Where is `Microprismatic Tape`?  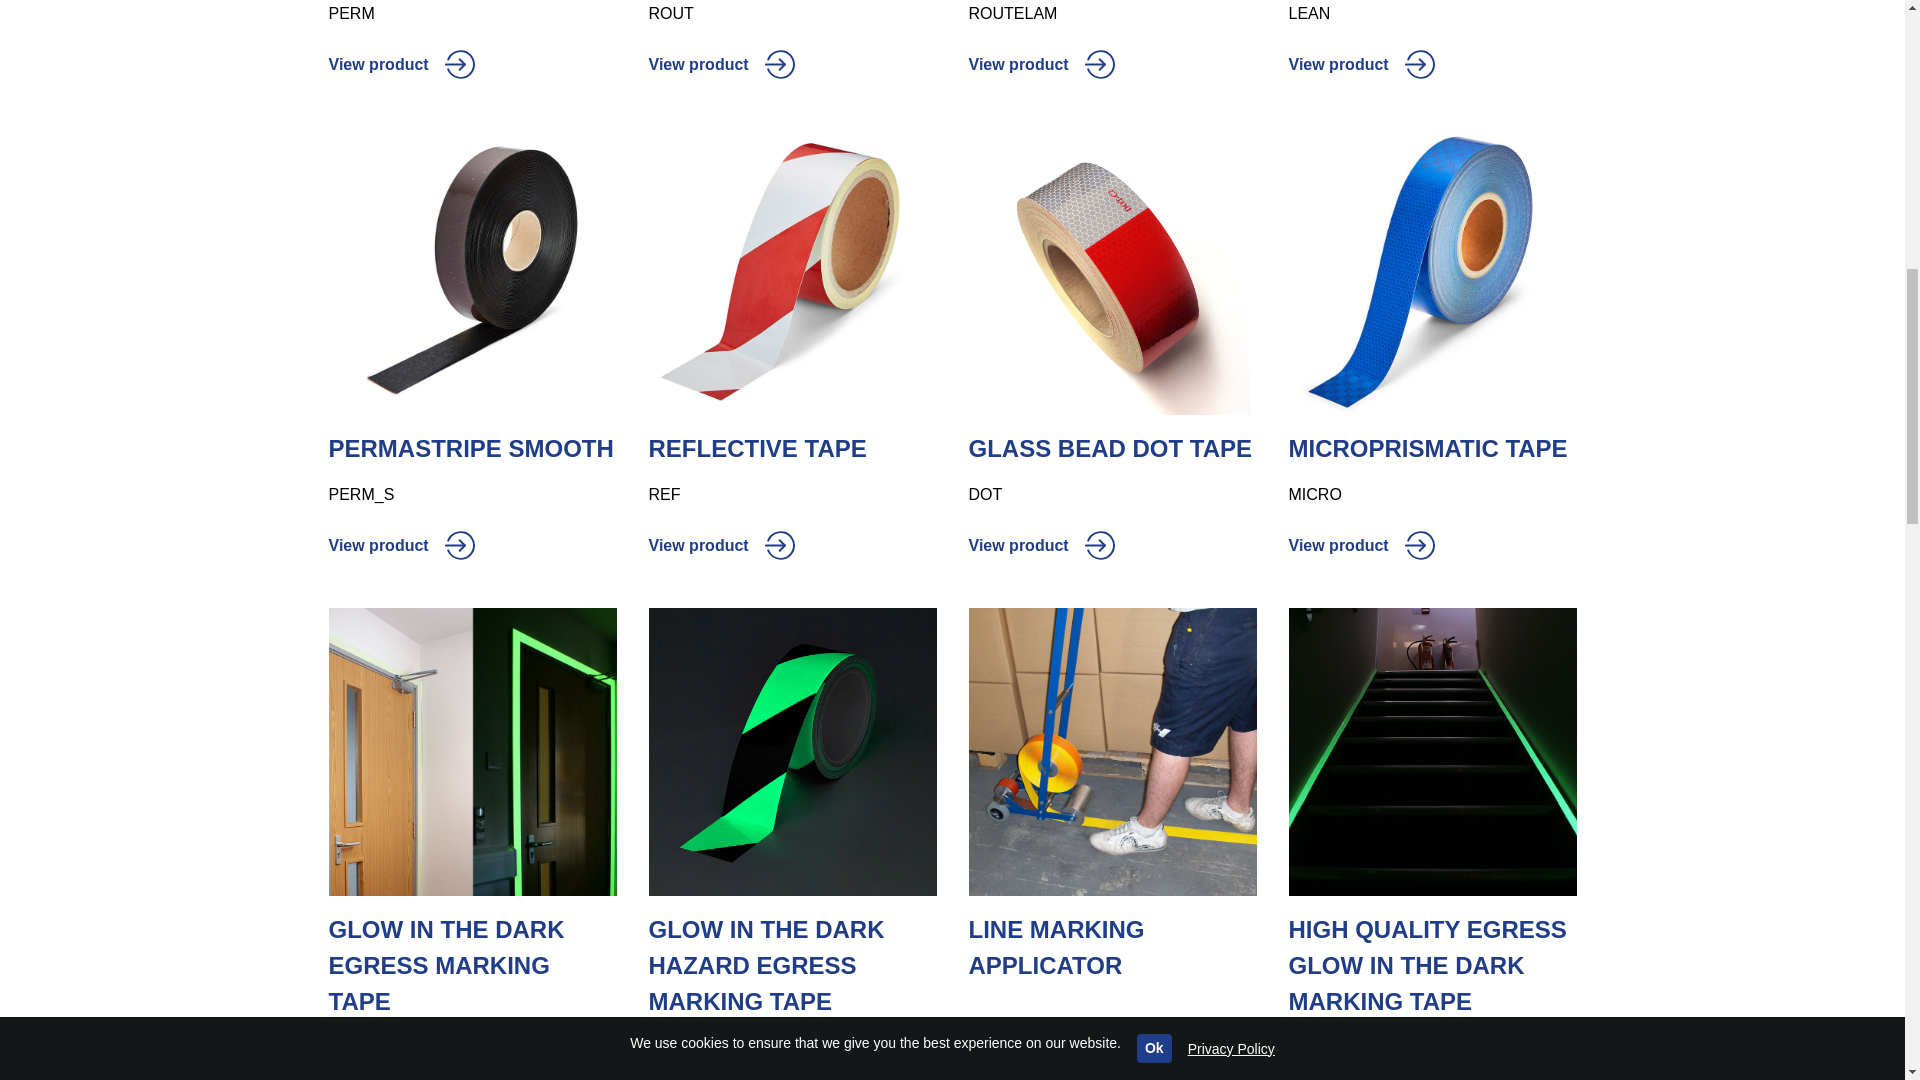
Microprismatic Tape is located at coordinates (1432, 270).